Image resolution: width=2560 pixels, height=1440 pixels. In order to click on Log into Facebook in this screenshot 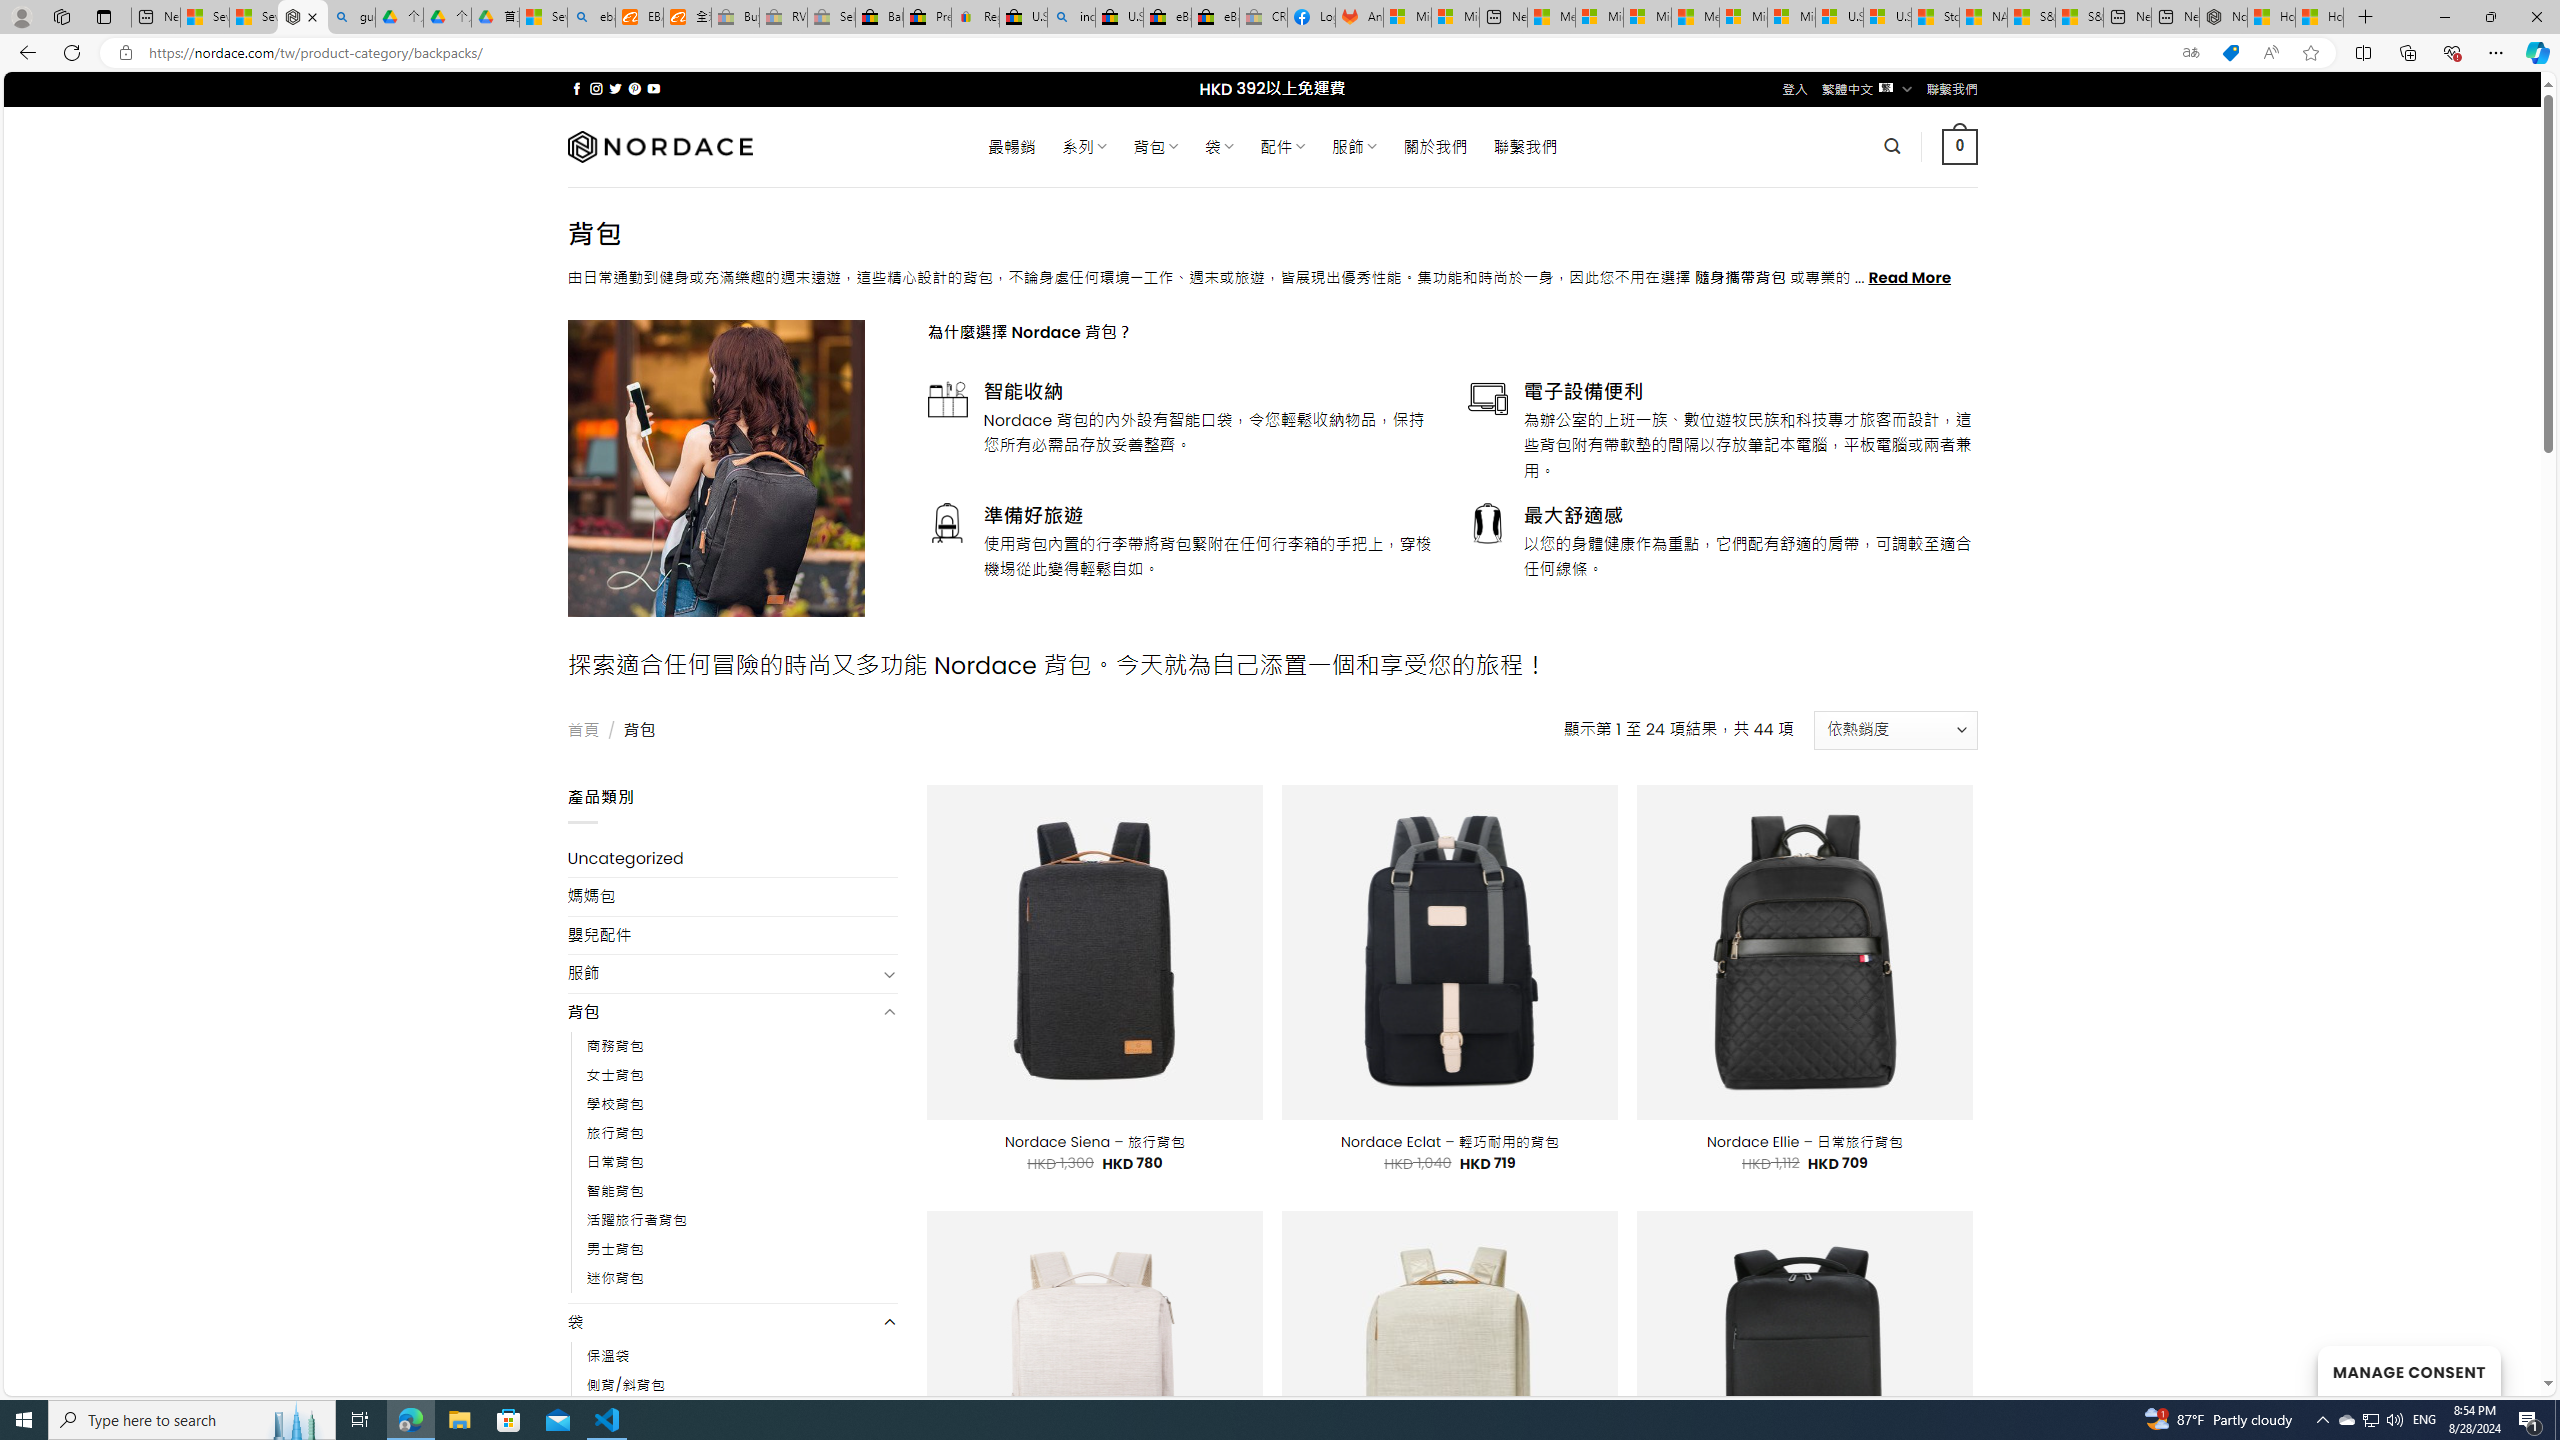, I will do `click(1312, 17)`.